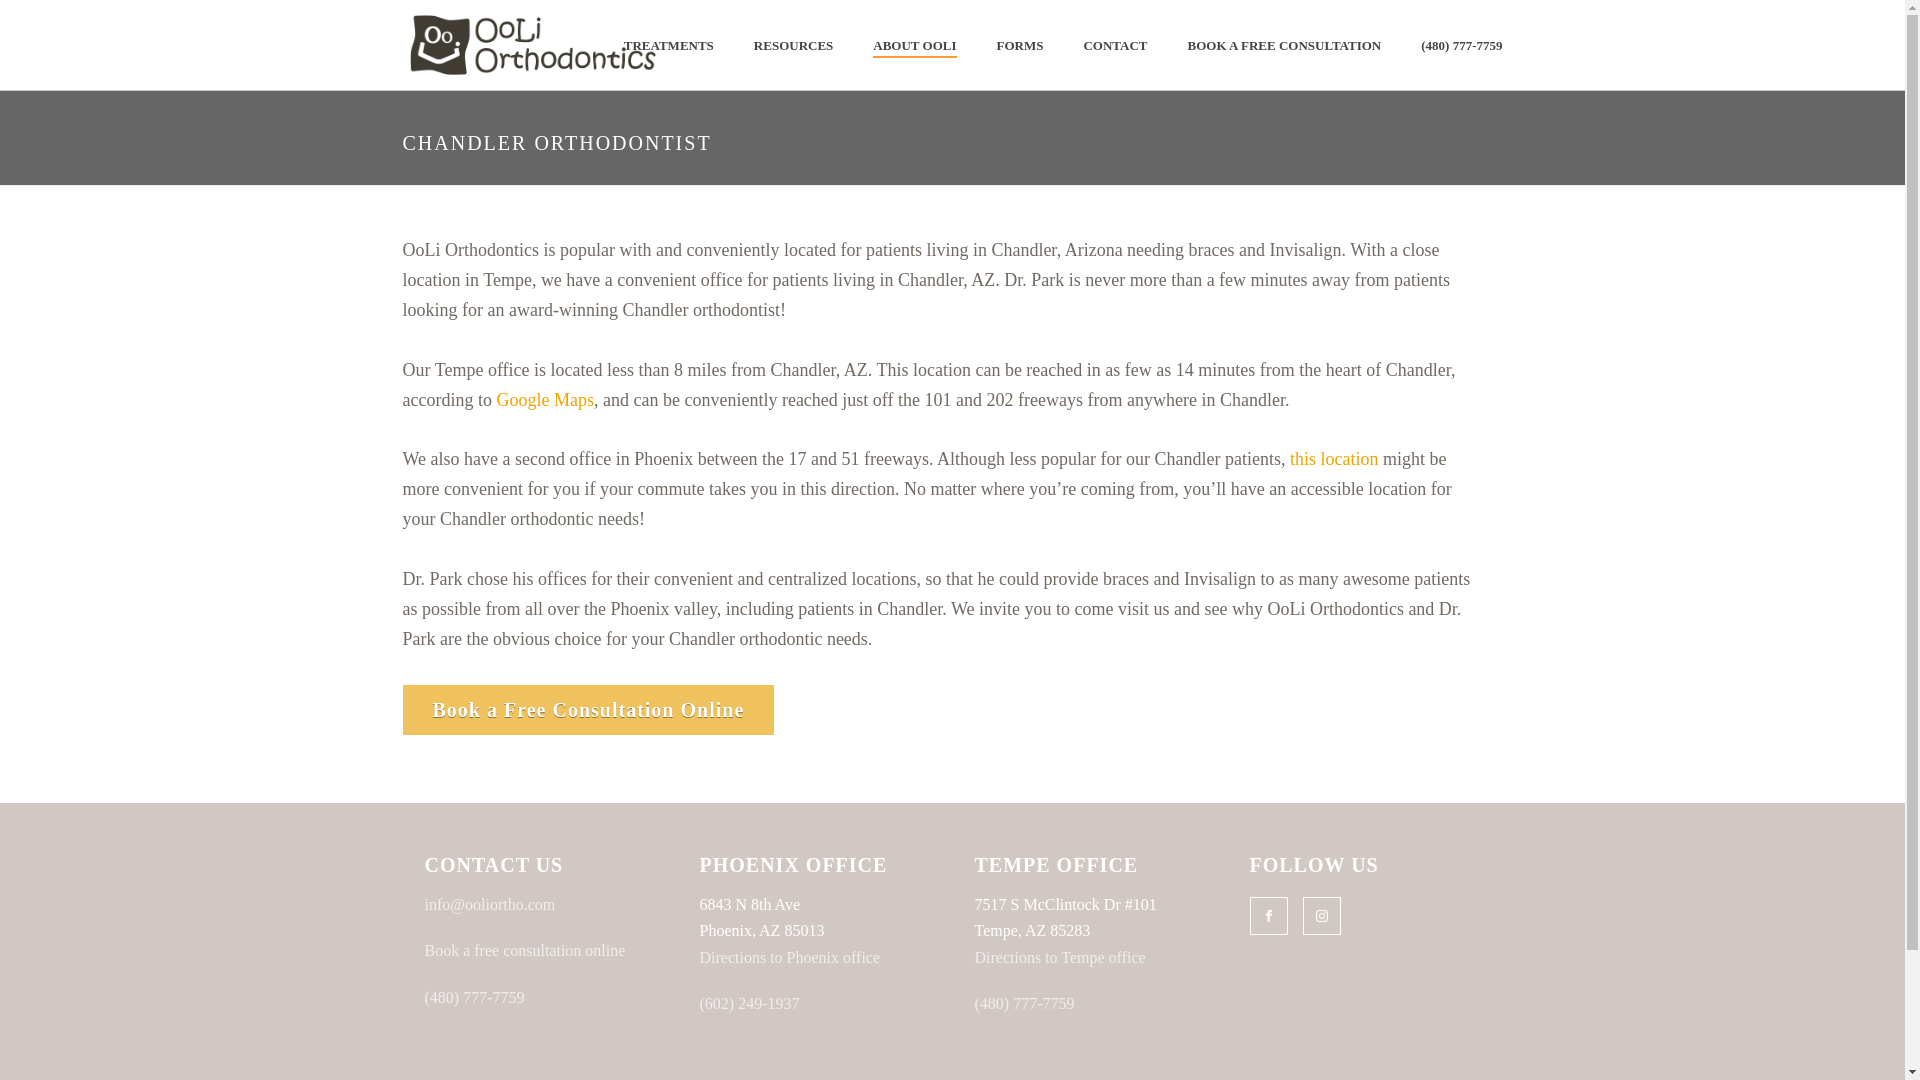 The height and width of the screenshot is (1080, 1920). I want to click on BOOK A FREE CONSULTATION, so click(1284, 46).